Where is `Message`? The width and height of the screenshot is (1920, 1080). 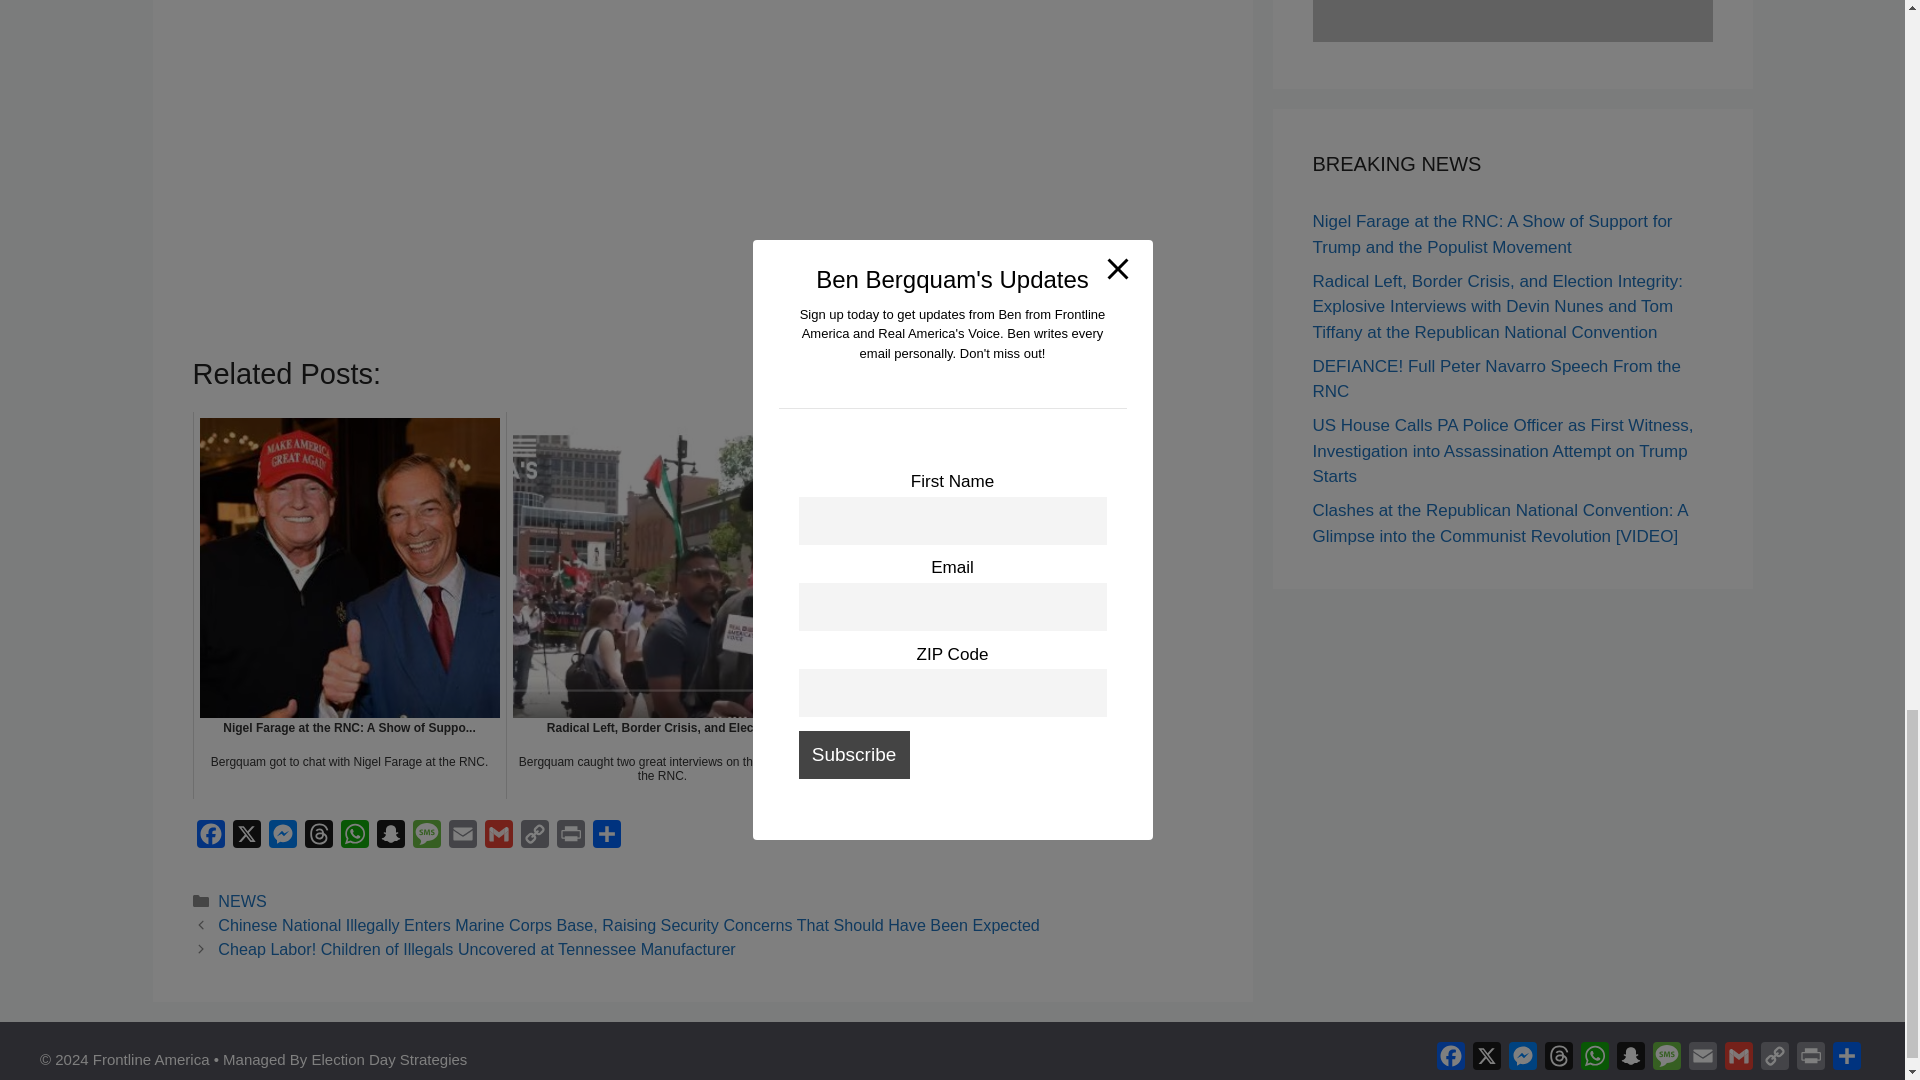 Message is located at coordinates (425, 838).